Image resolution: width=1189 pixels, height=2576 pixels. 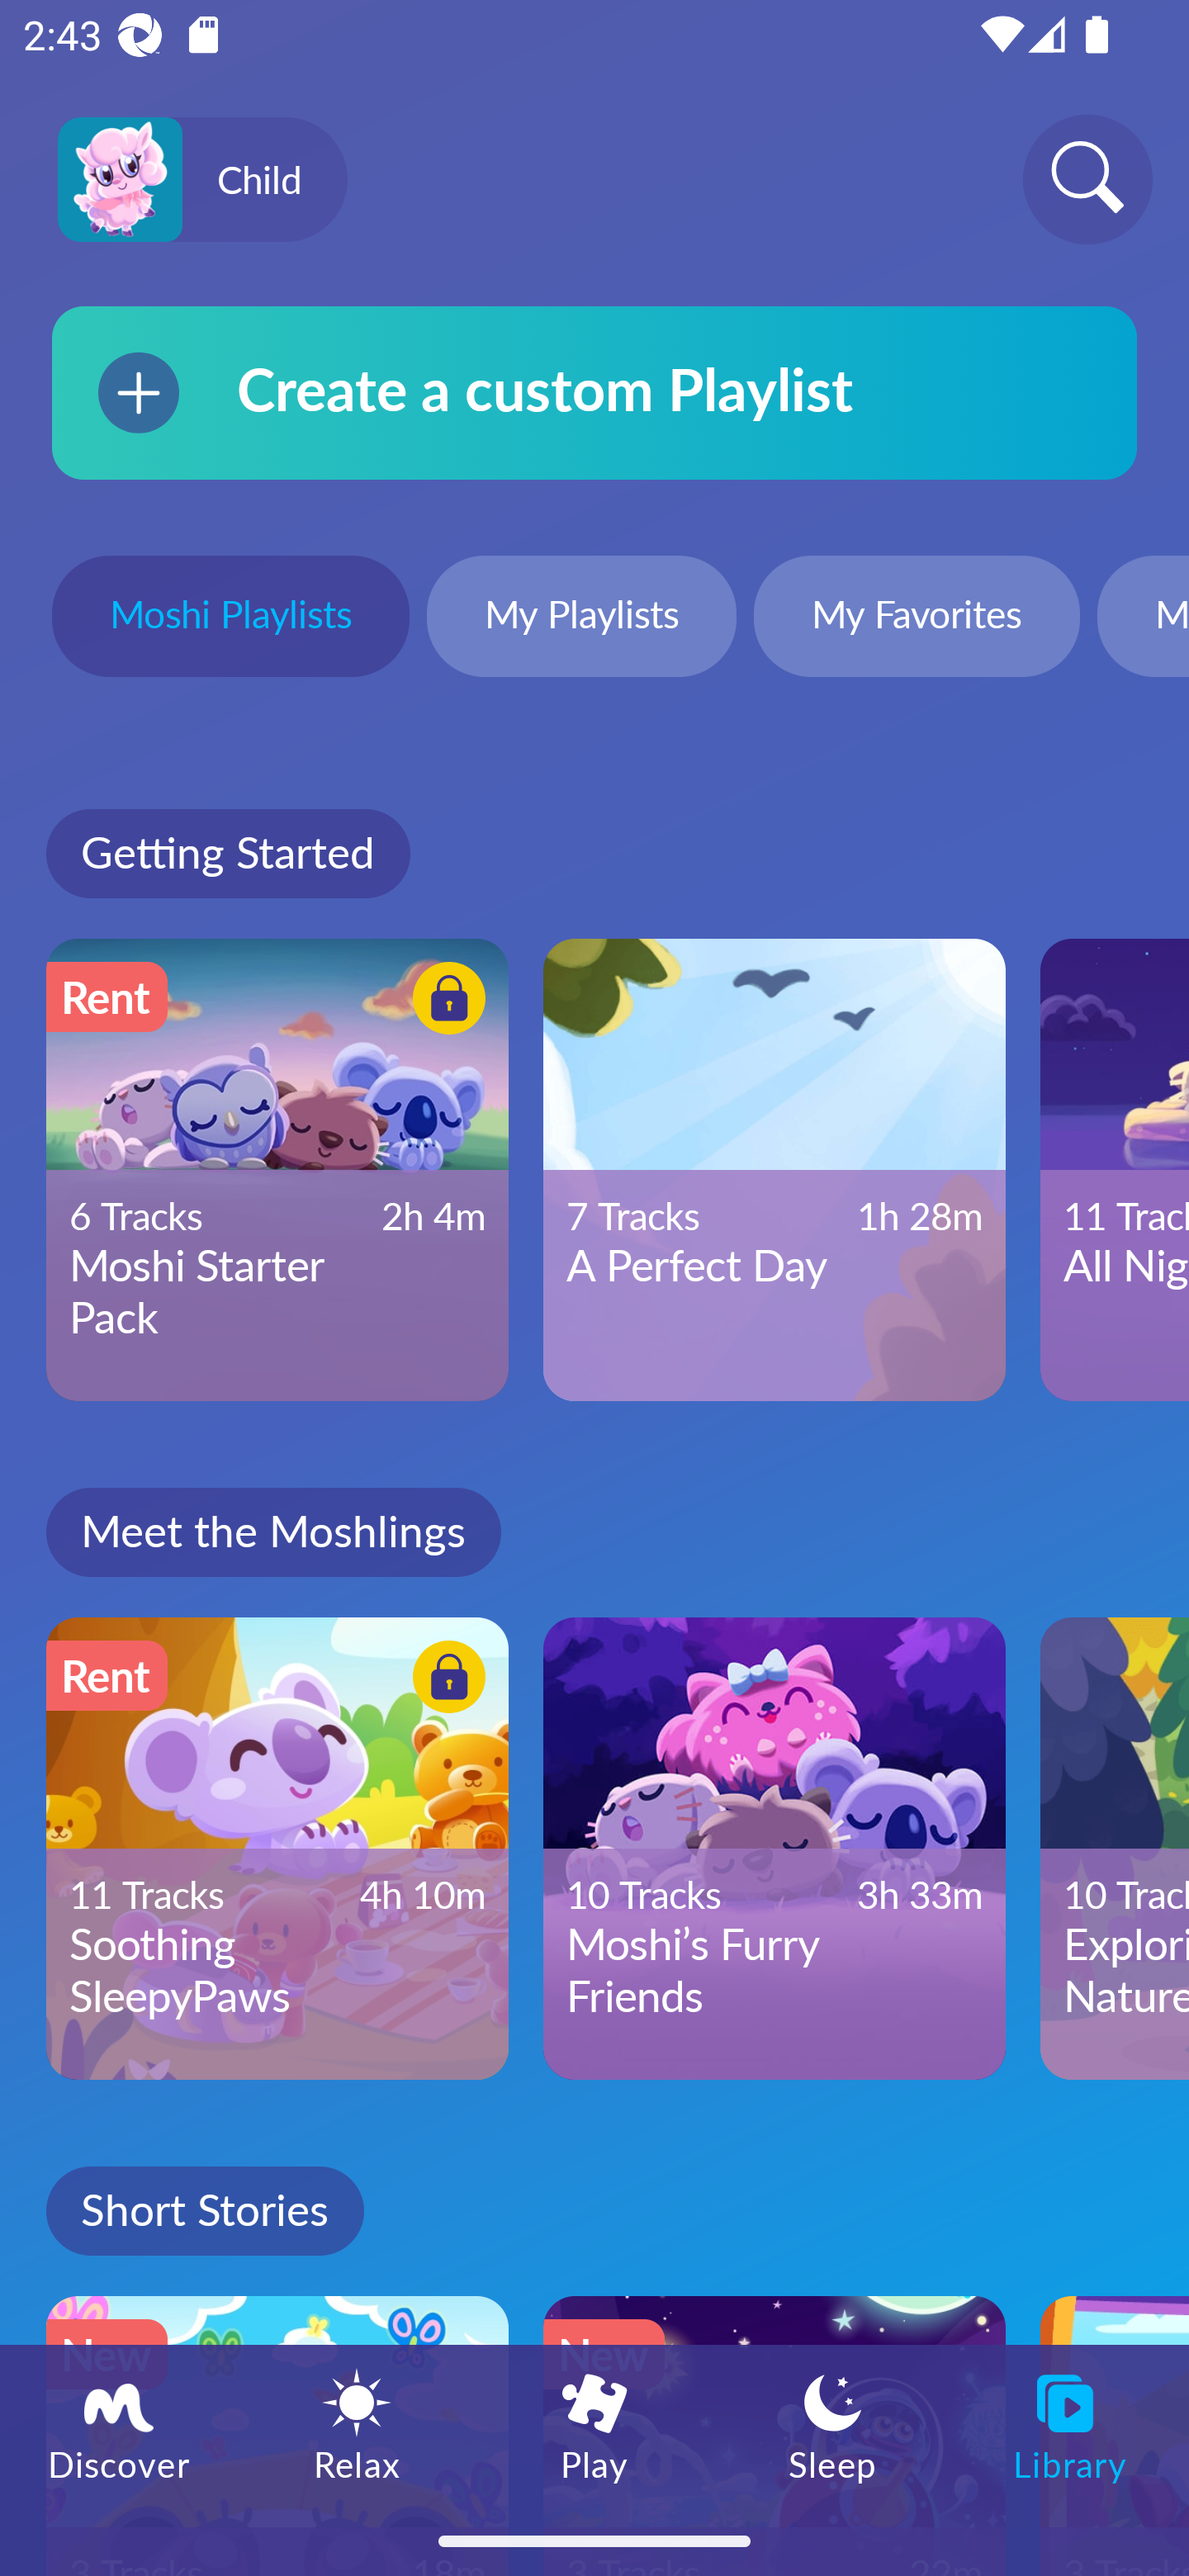 What do you see at coordinates (444, 1002) in the screenshot?
I see `Button` at bounding box center [444, 1002].